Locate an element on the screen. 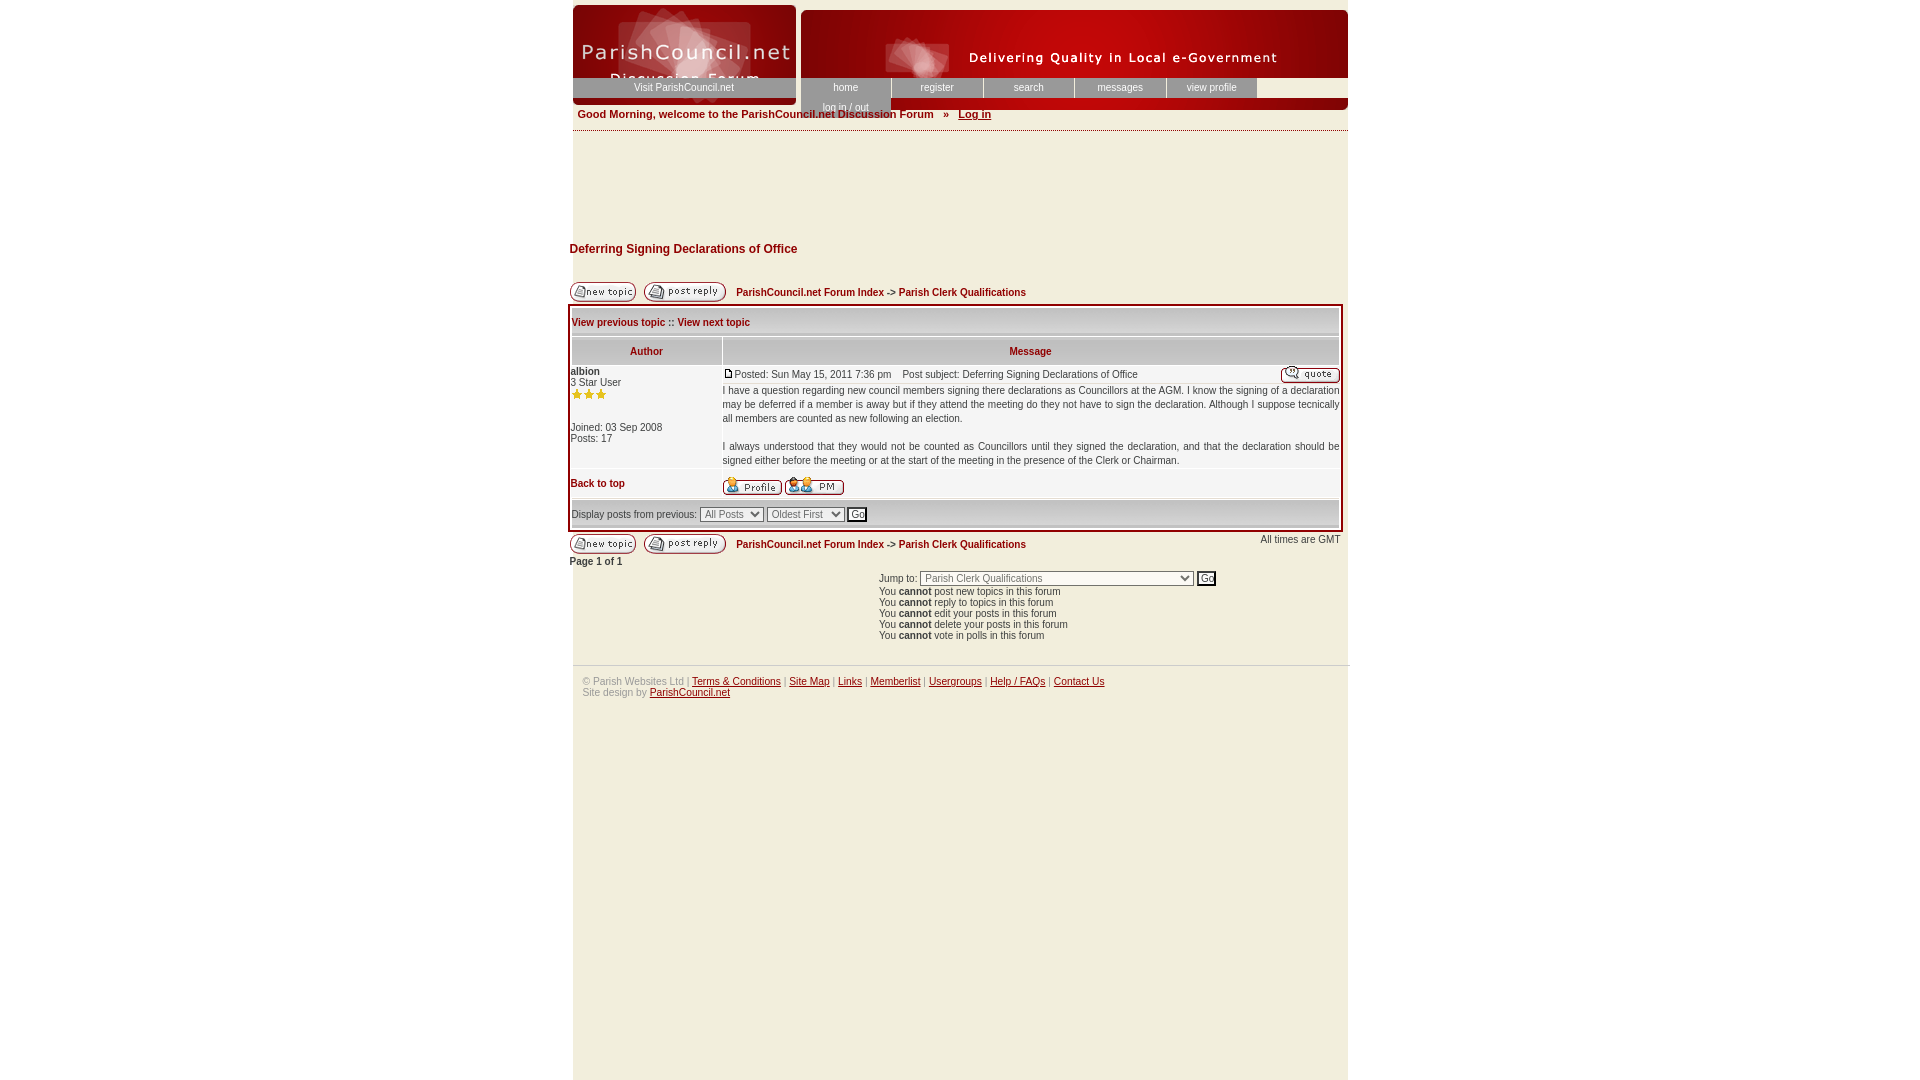  ParishCouncil.net Forum Index is located at coordinates (809, 544).